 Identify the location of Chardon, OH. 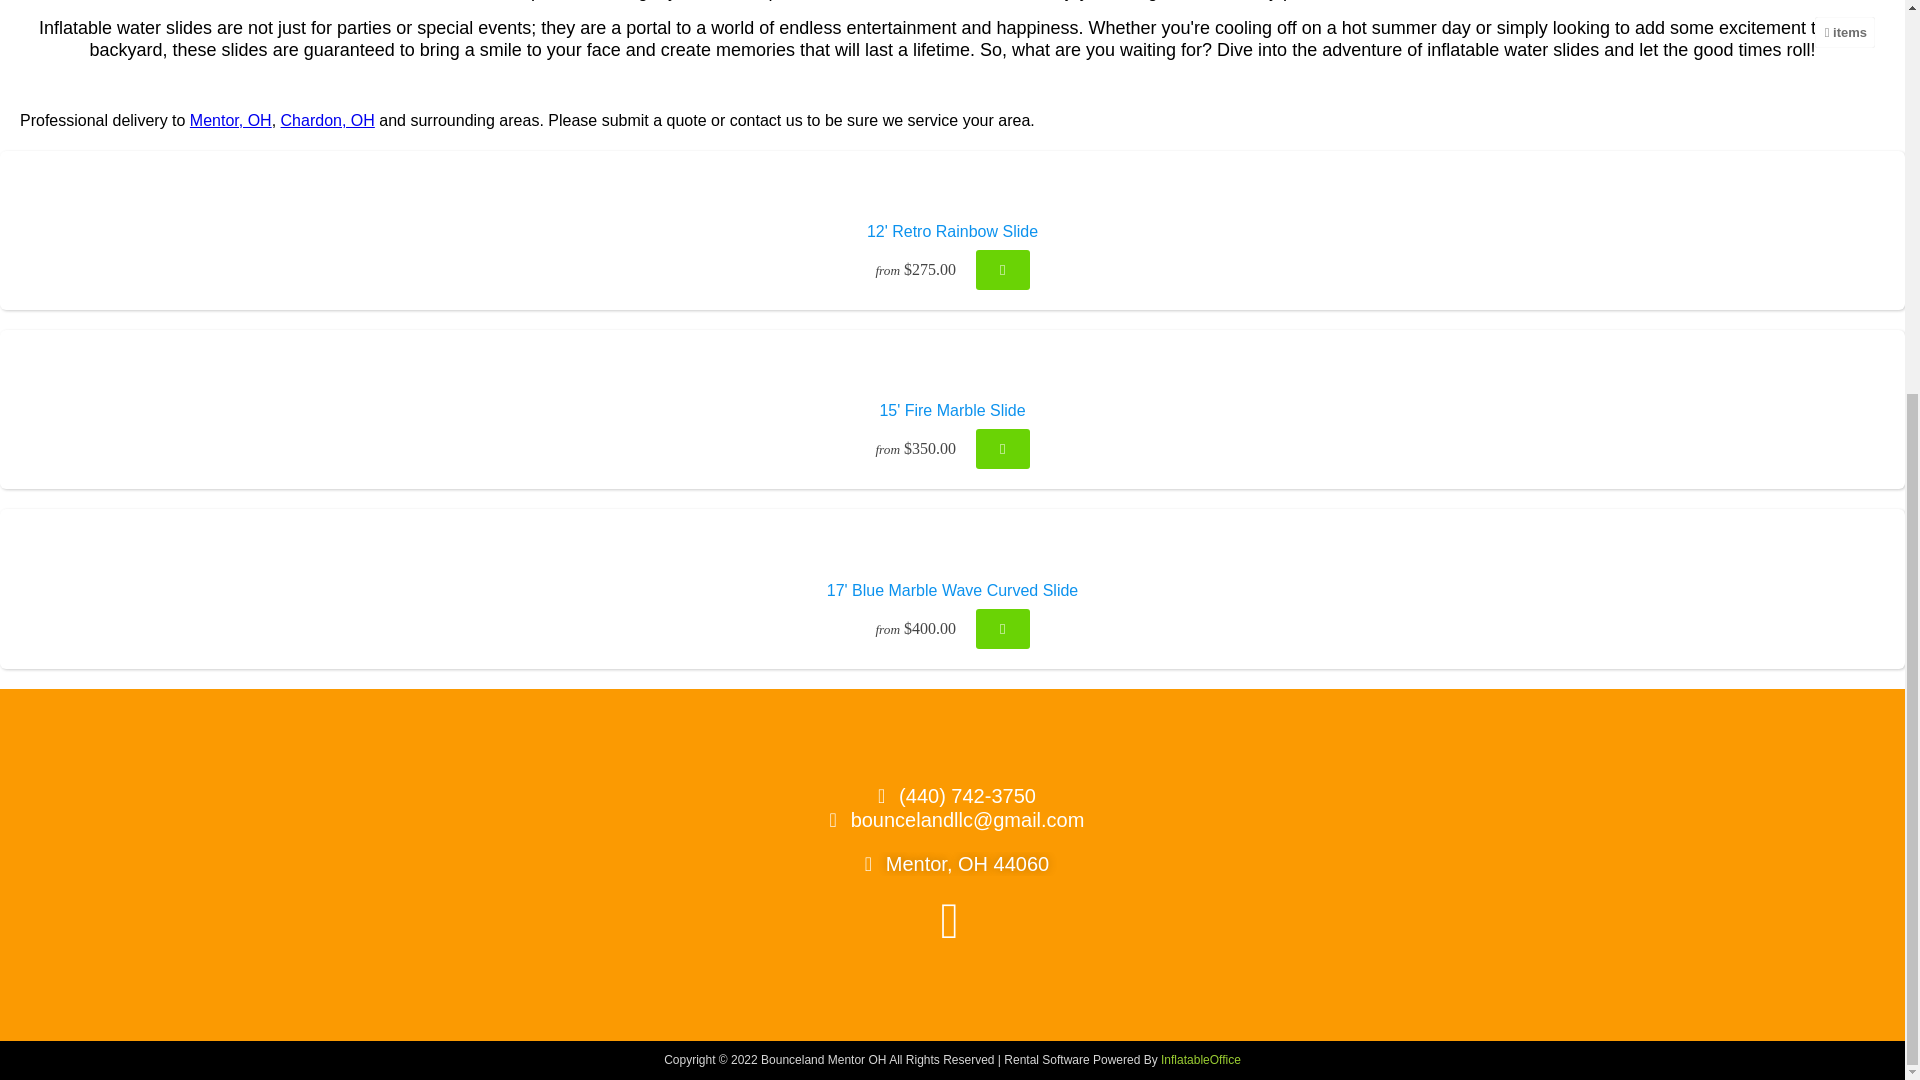
(327, 120).